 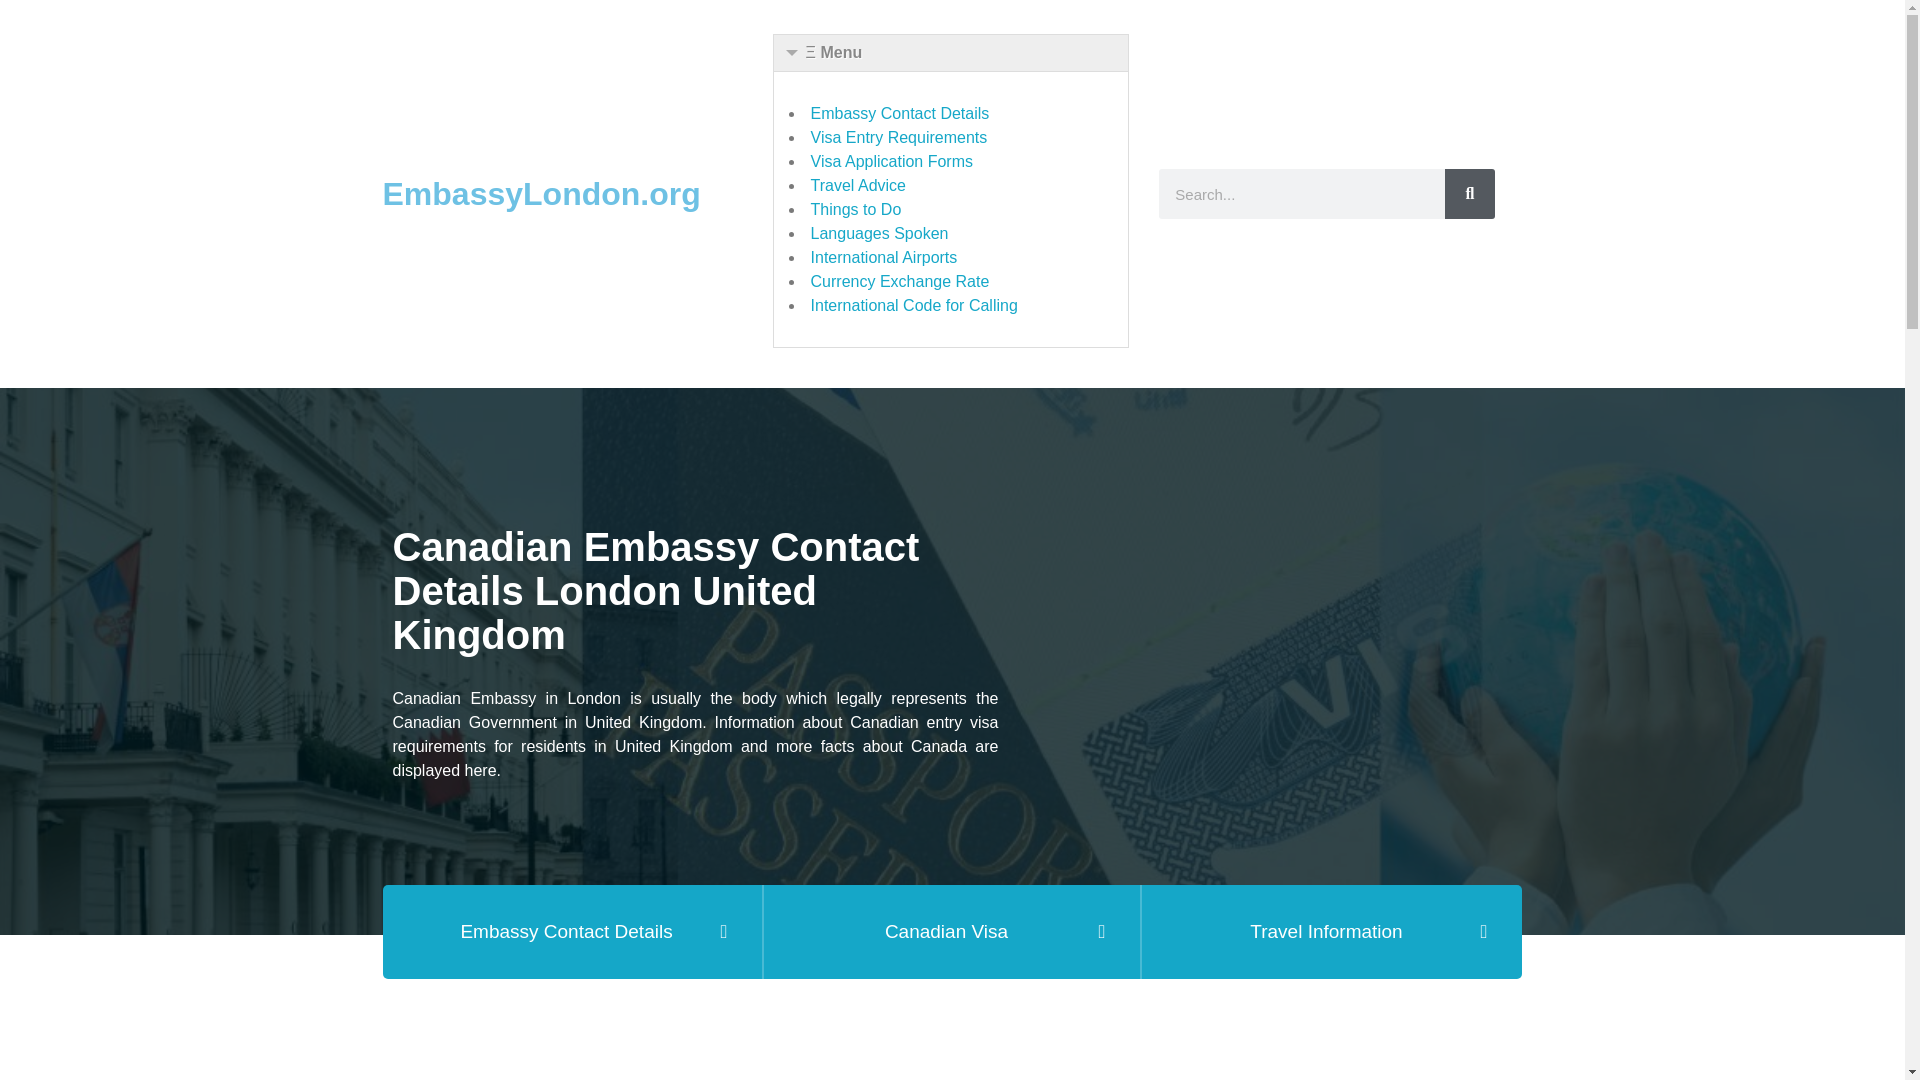 I want to click on Currency Exchange Rate, so click(x=900, y=282).